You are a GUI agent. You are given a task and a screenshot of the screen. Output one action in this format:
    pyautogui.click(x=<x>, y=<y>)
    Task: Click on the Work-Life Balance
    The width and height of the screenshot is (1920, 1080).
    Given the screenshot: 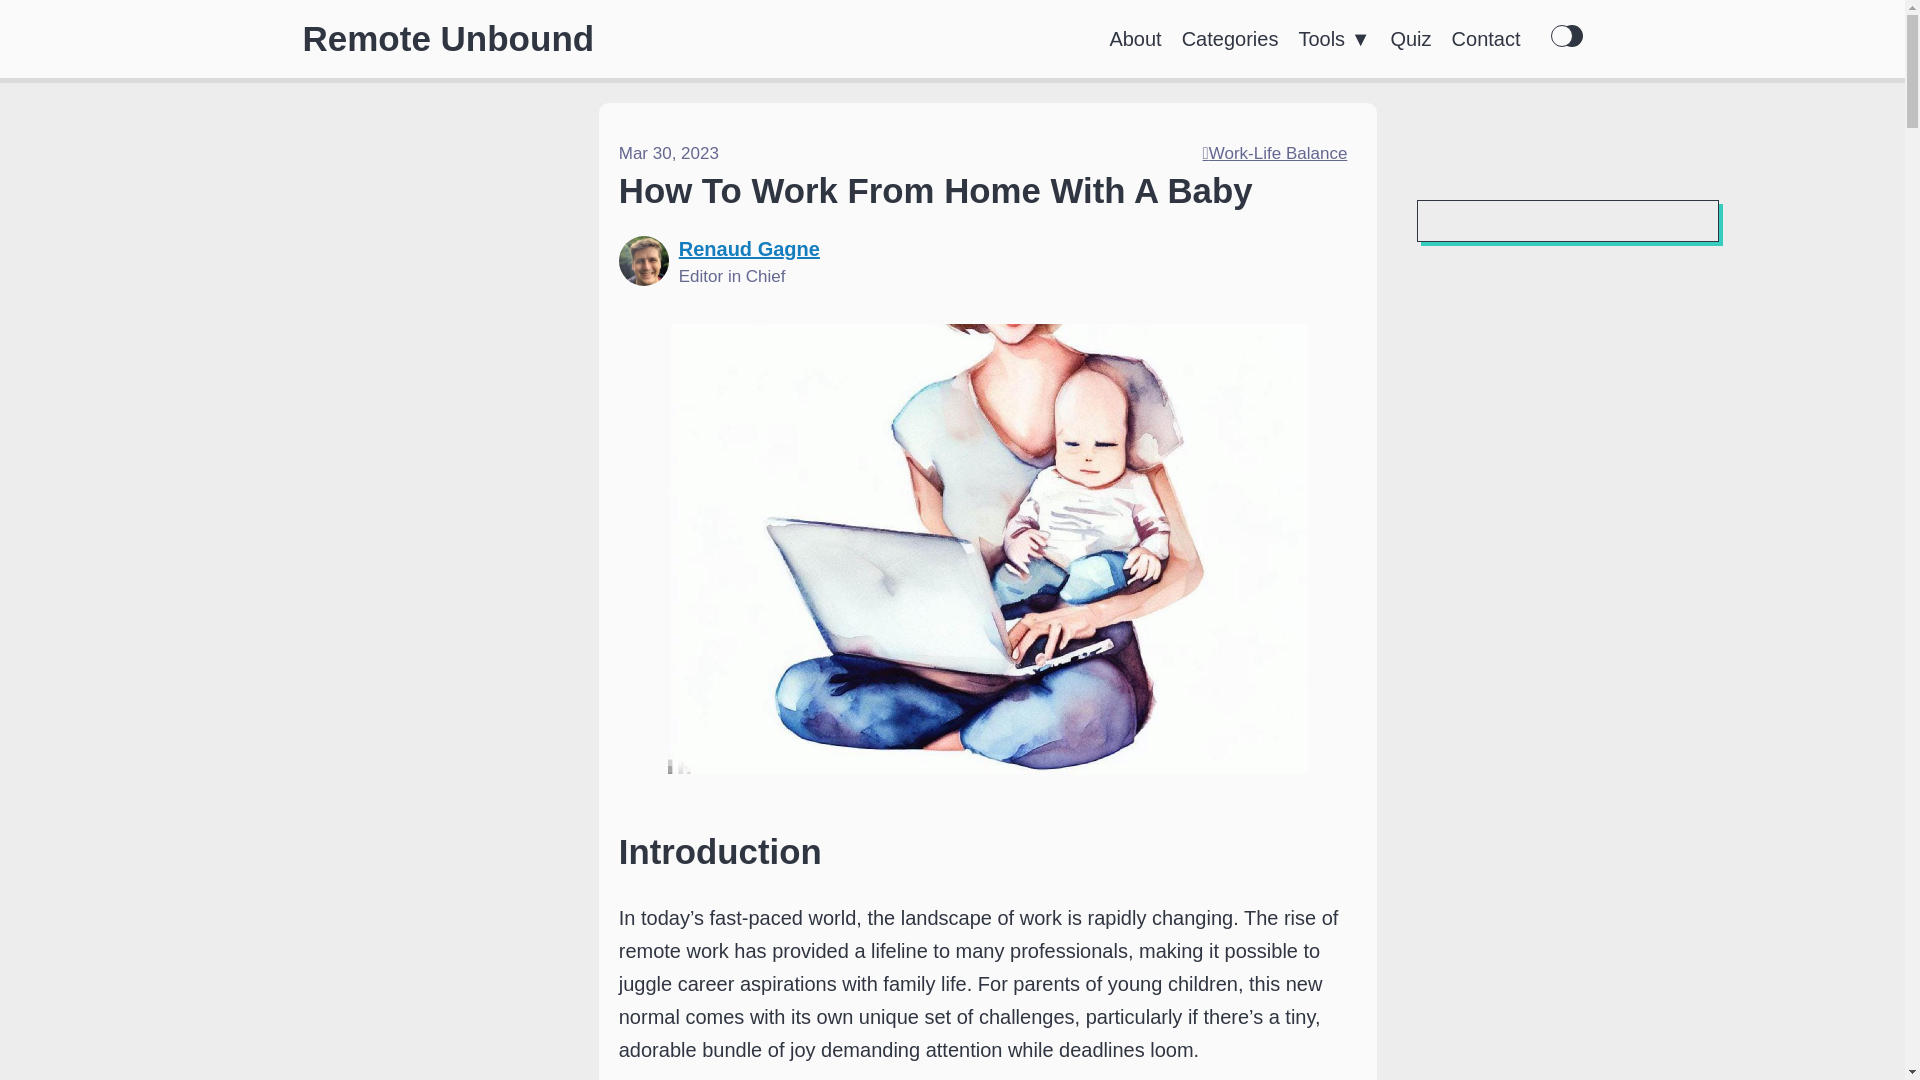 What is the action you would take?
    pyautogui.click(x=1274, y=153)
    